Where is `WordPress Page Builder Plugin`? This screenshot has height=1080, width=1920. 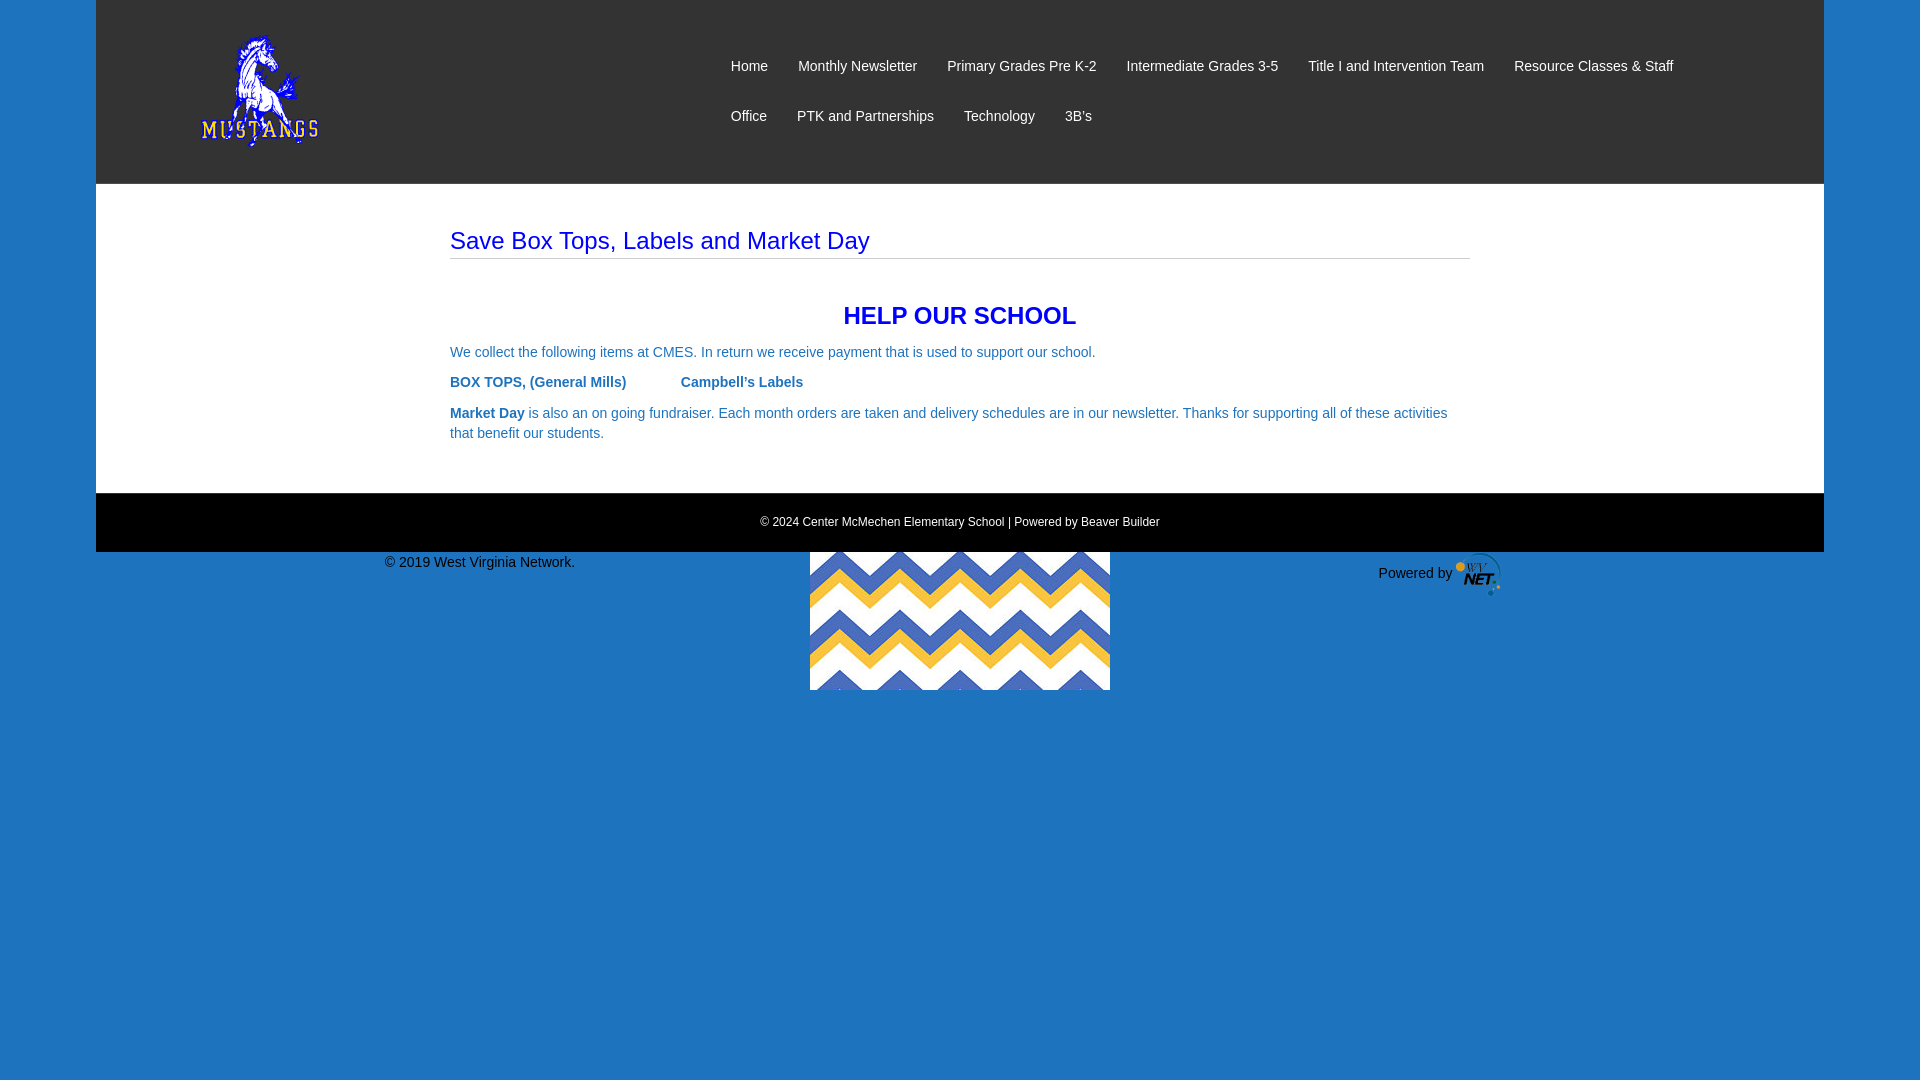 WordPress Page Builder Plugin is located at coordinates (1120, 522).